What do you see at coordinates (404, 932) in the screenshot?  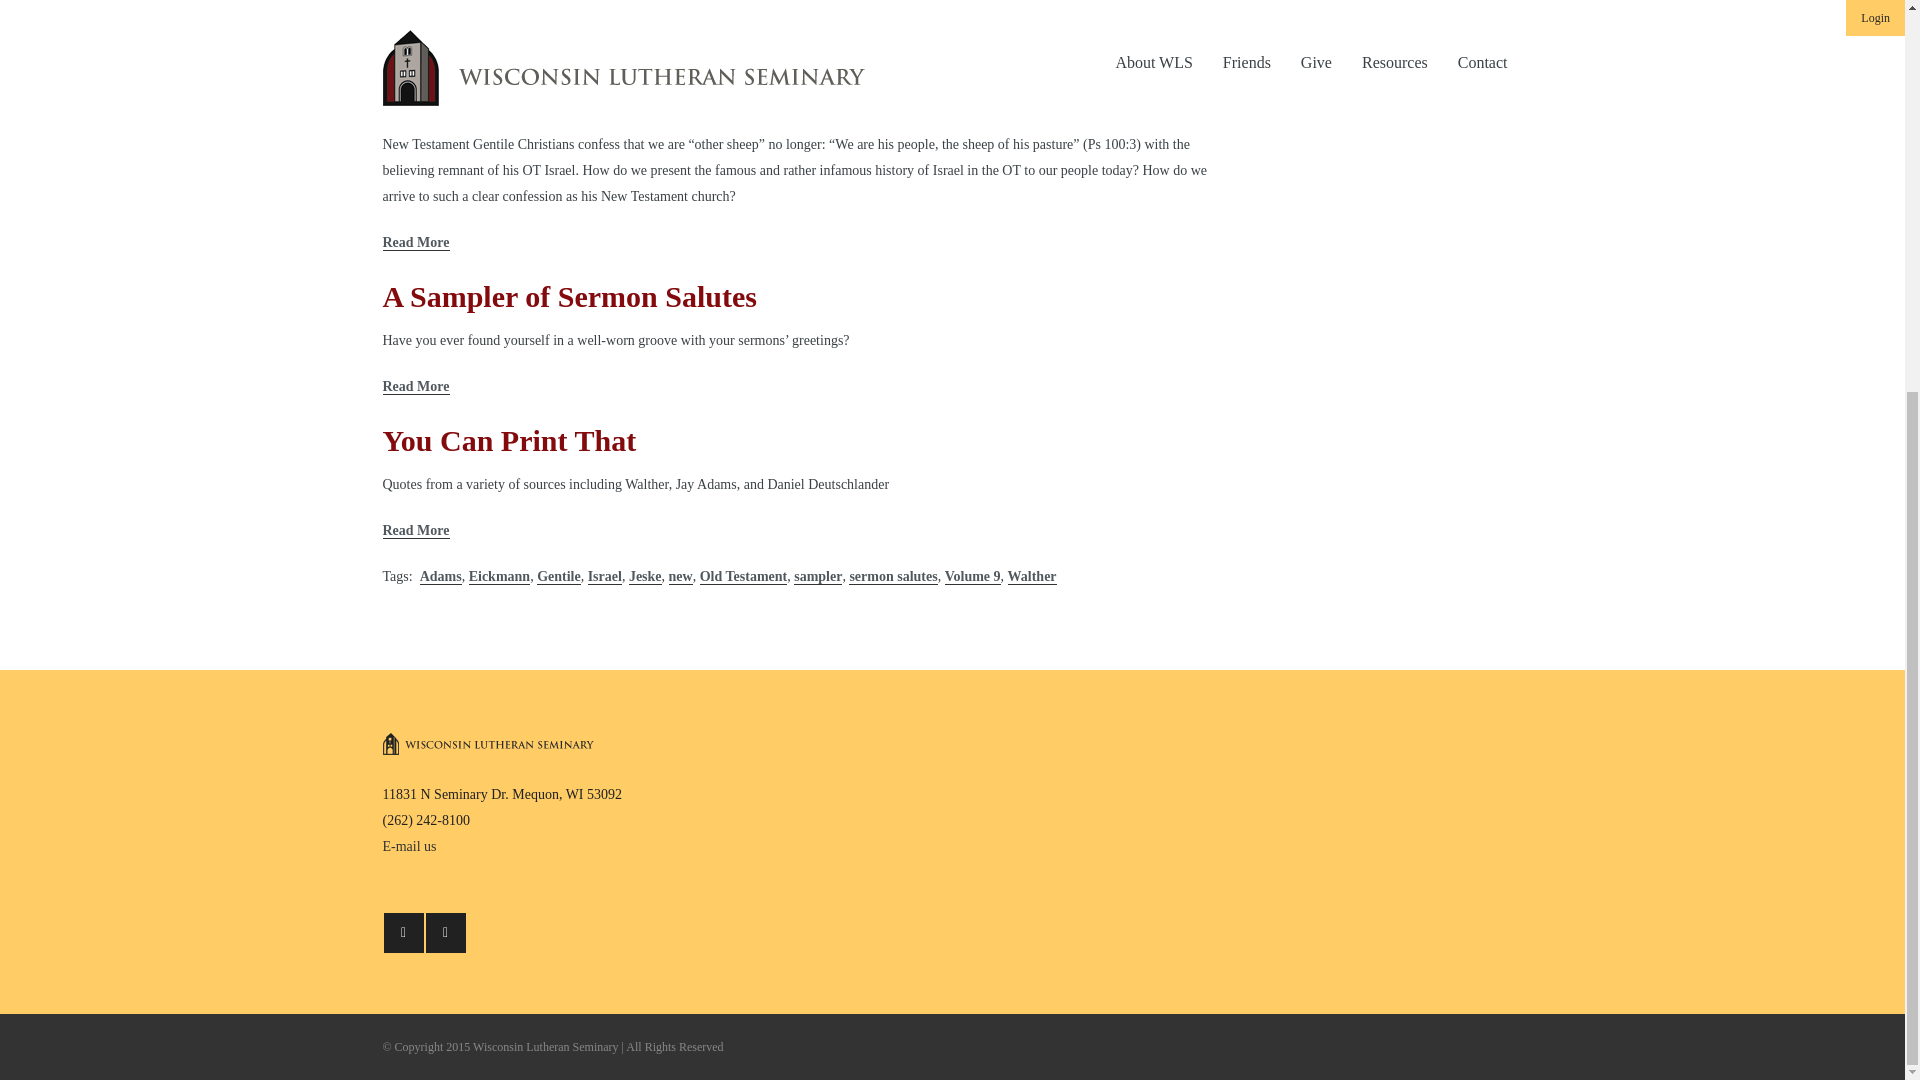 I see `Facebook` at bounding box center [404, 932].